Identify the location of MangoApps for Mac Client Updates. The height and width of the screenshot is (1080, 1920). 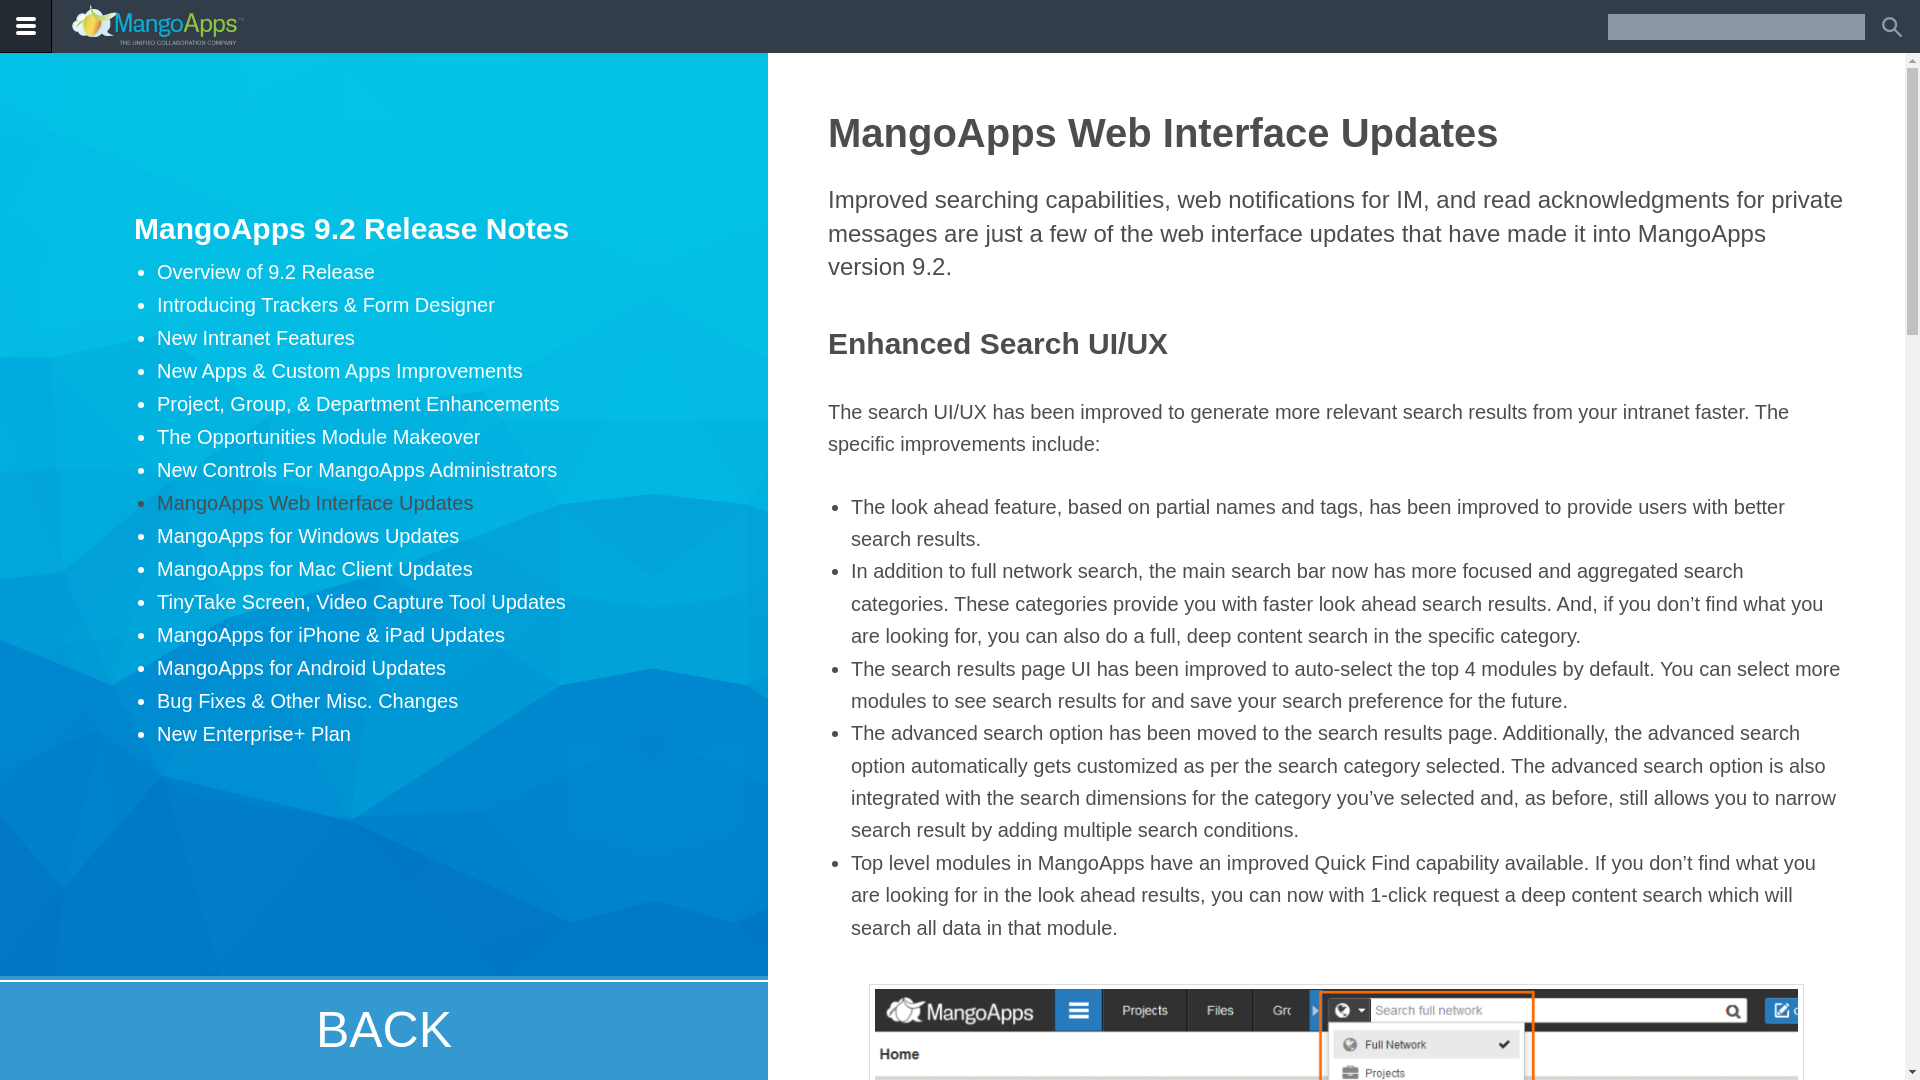
(314, 568).